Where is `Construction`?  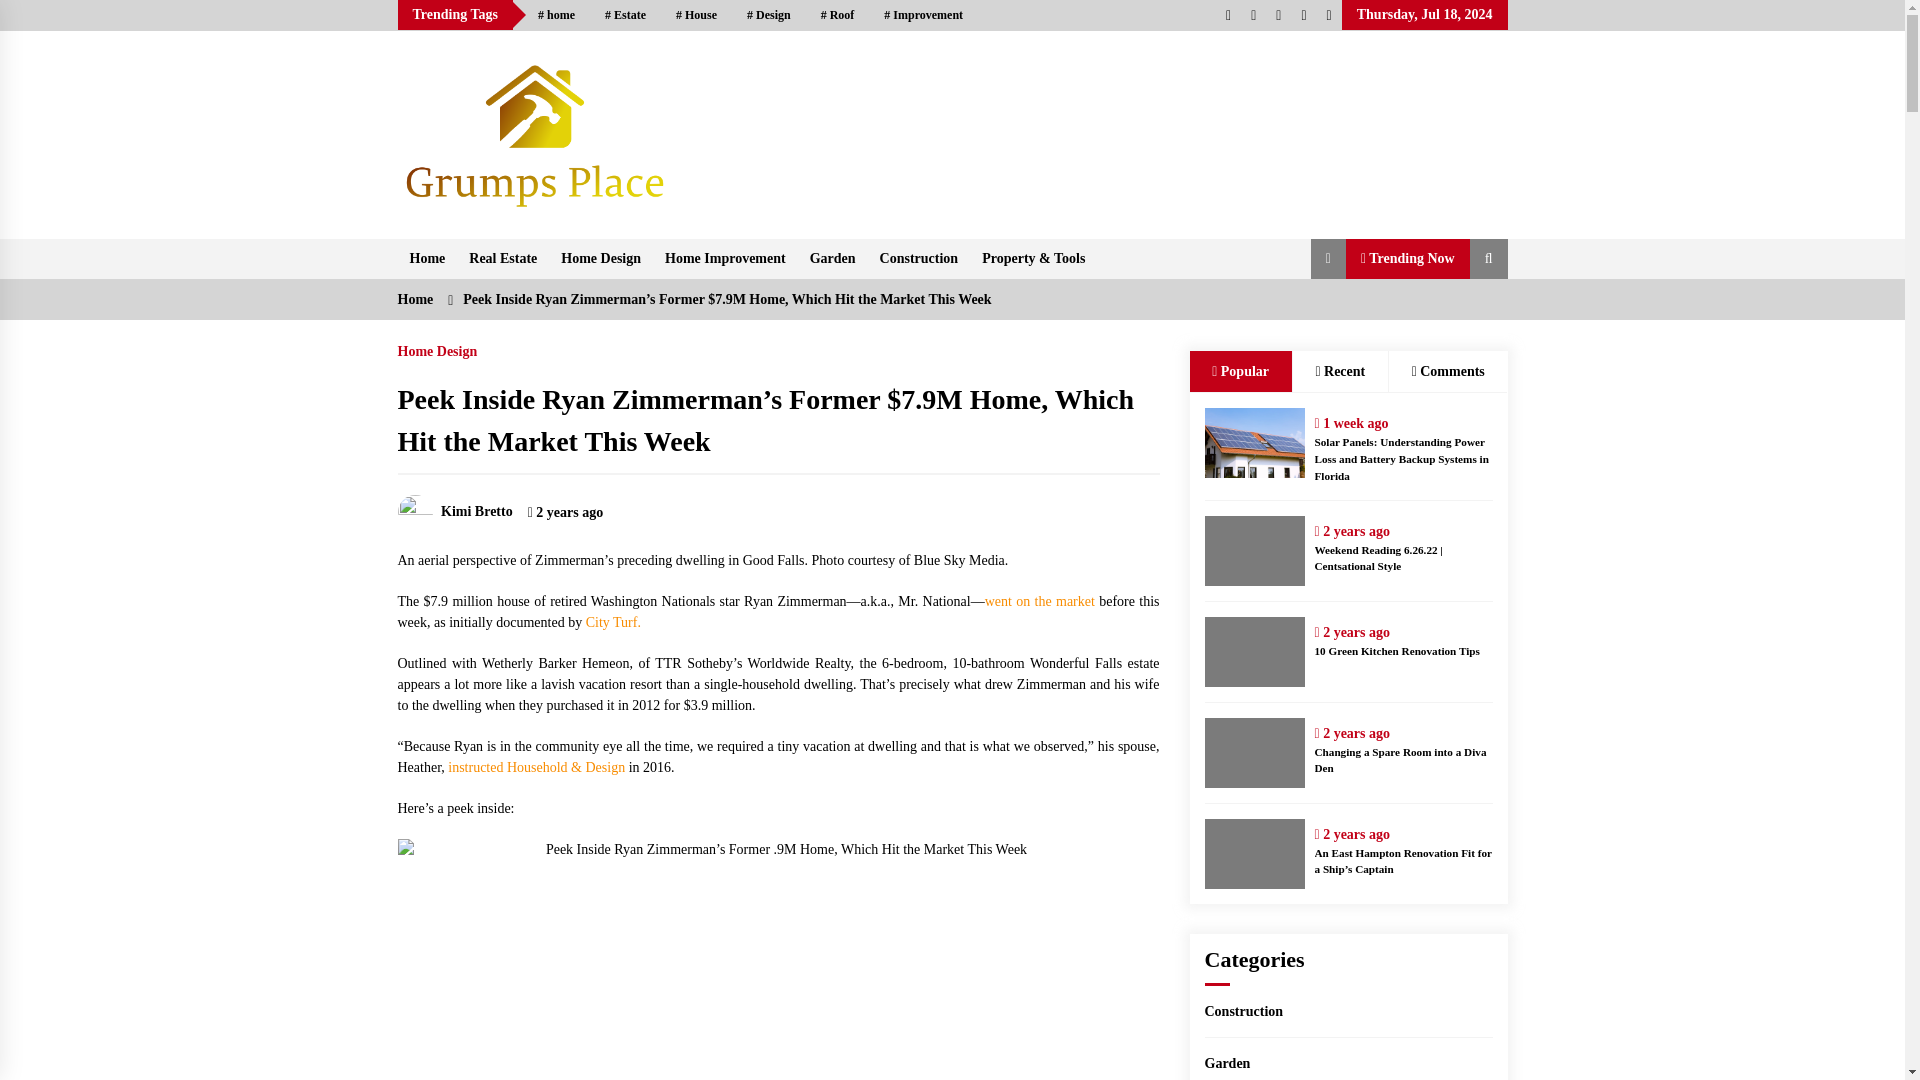 Construction is located at coordinates (919, 258).